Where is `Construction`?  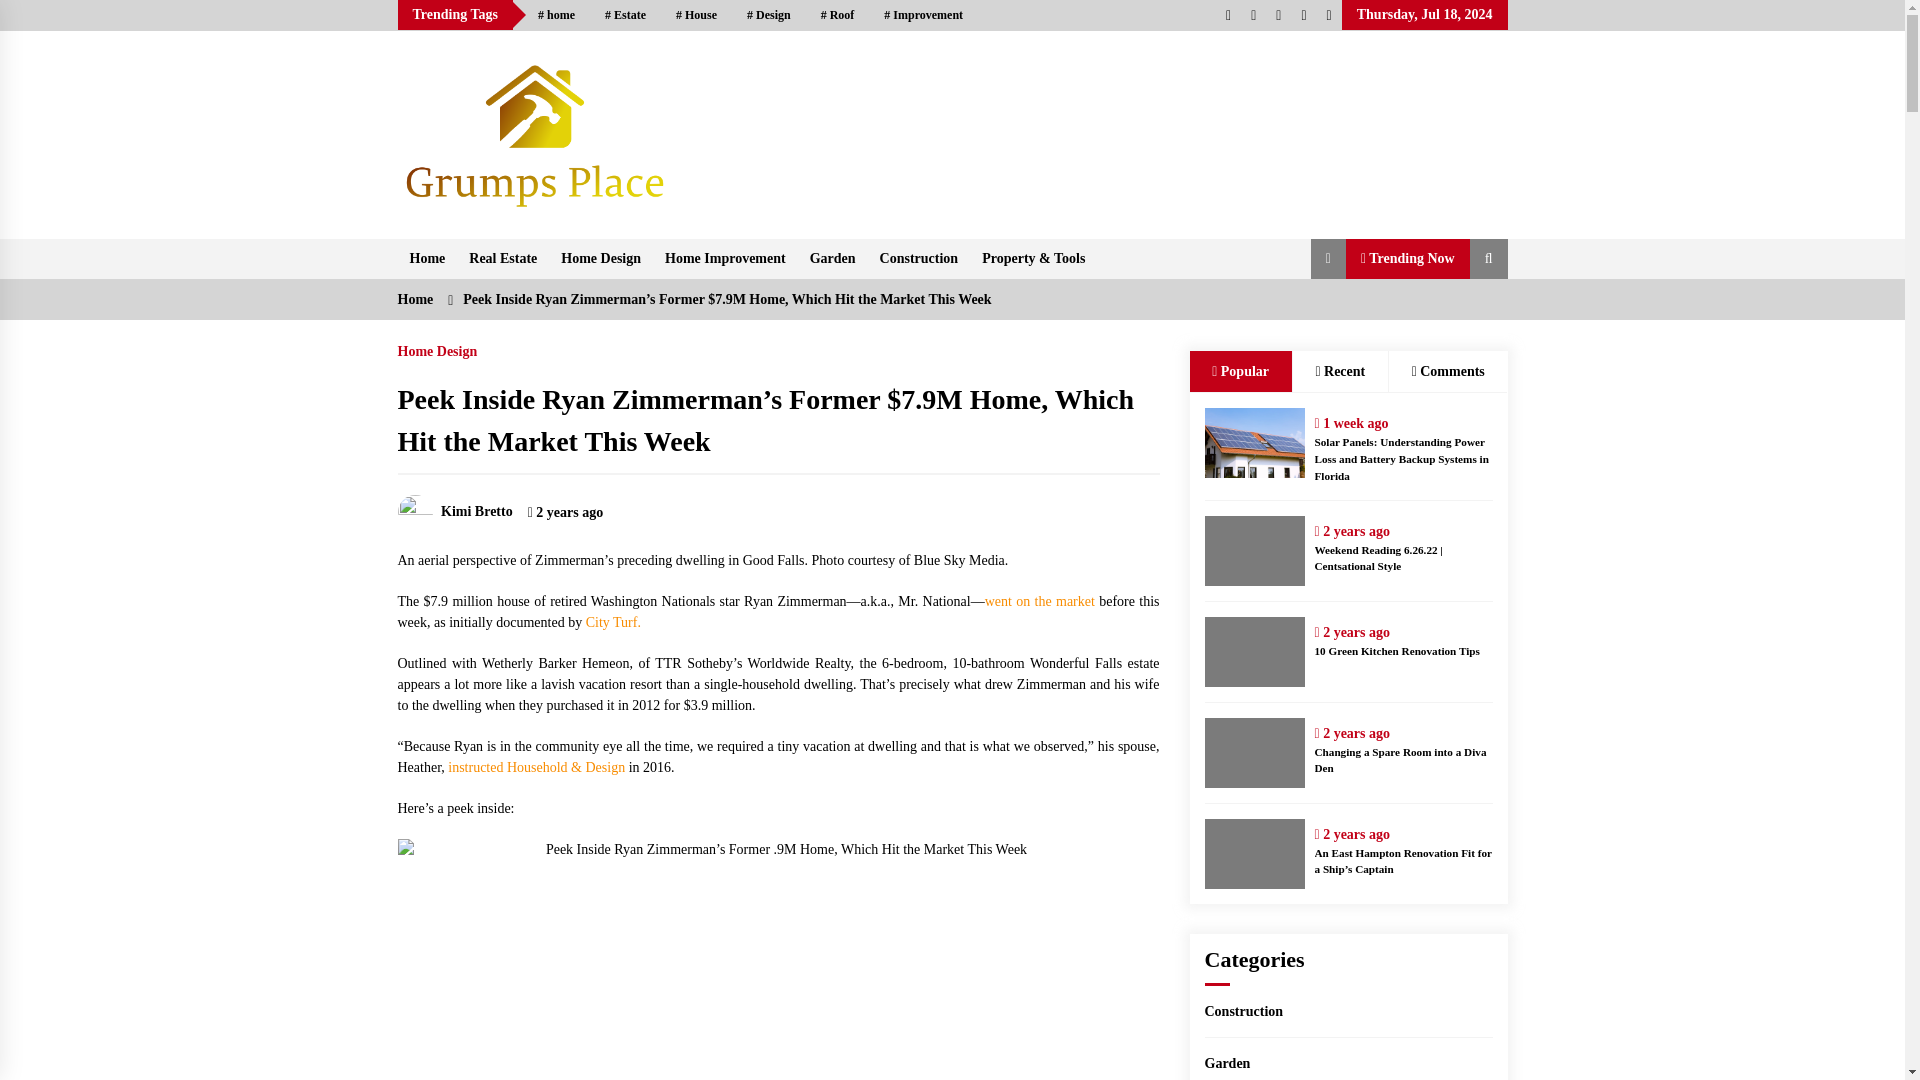 Construction is located at coordinates (919, 258).